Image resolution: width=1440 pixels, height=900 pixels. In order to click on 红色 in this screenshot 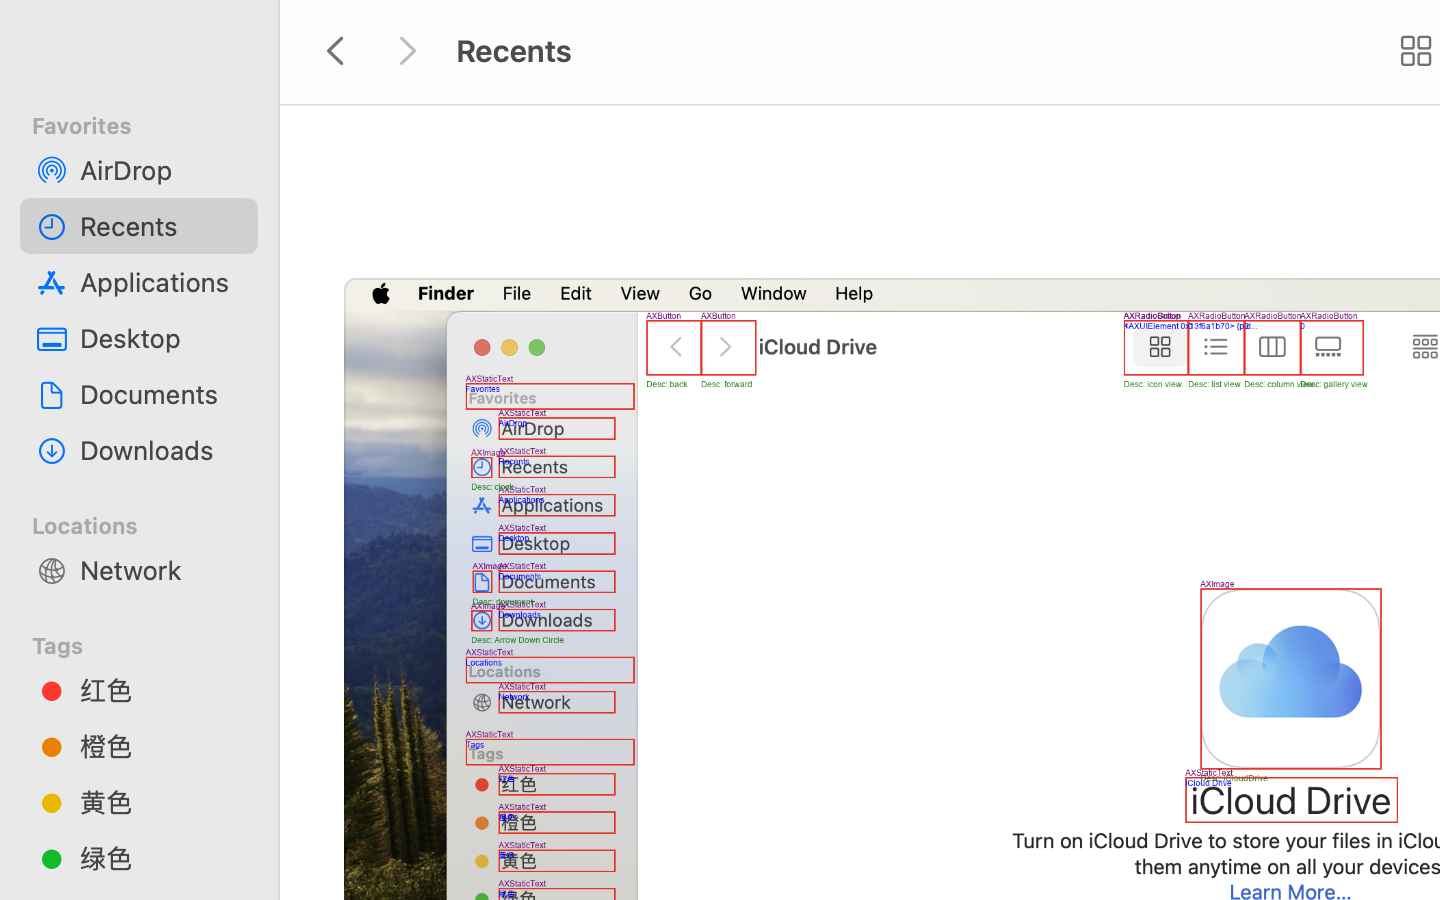, I will do `click(161, 690)`.